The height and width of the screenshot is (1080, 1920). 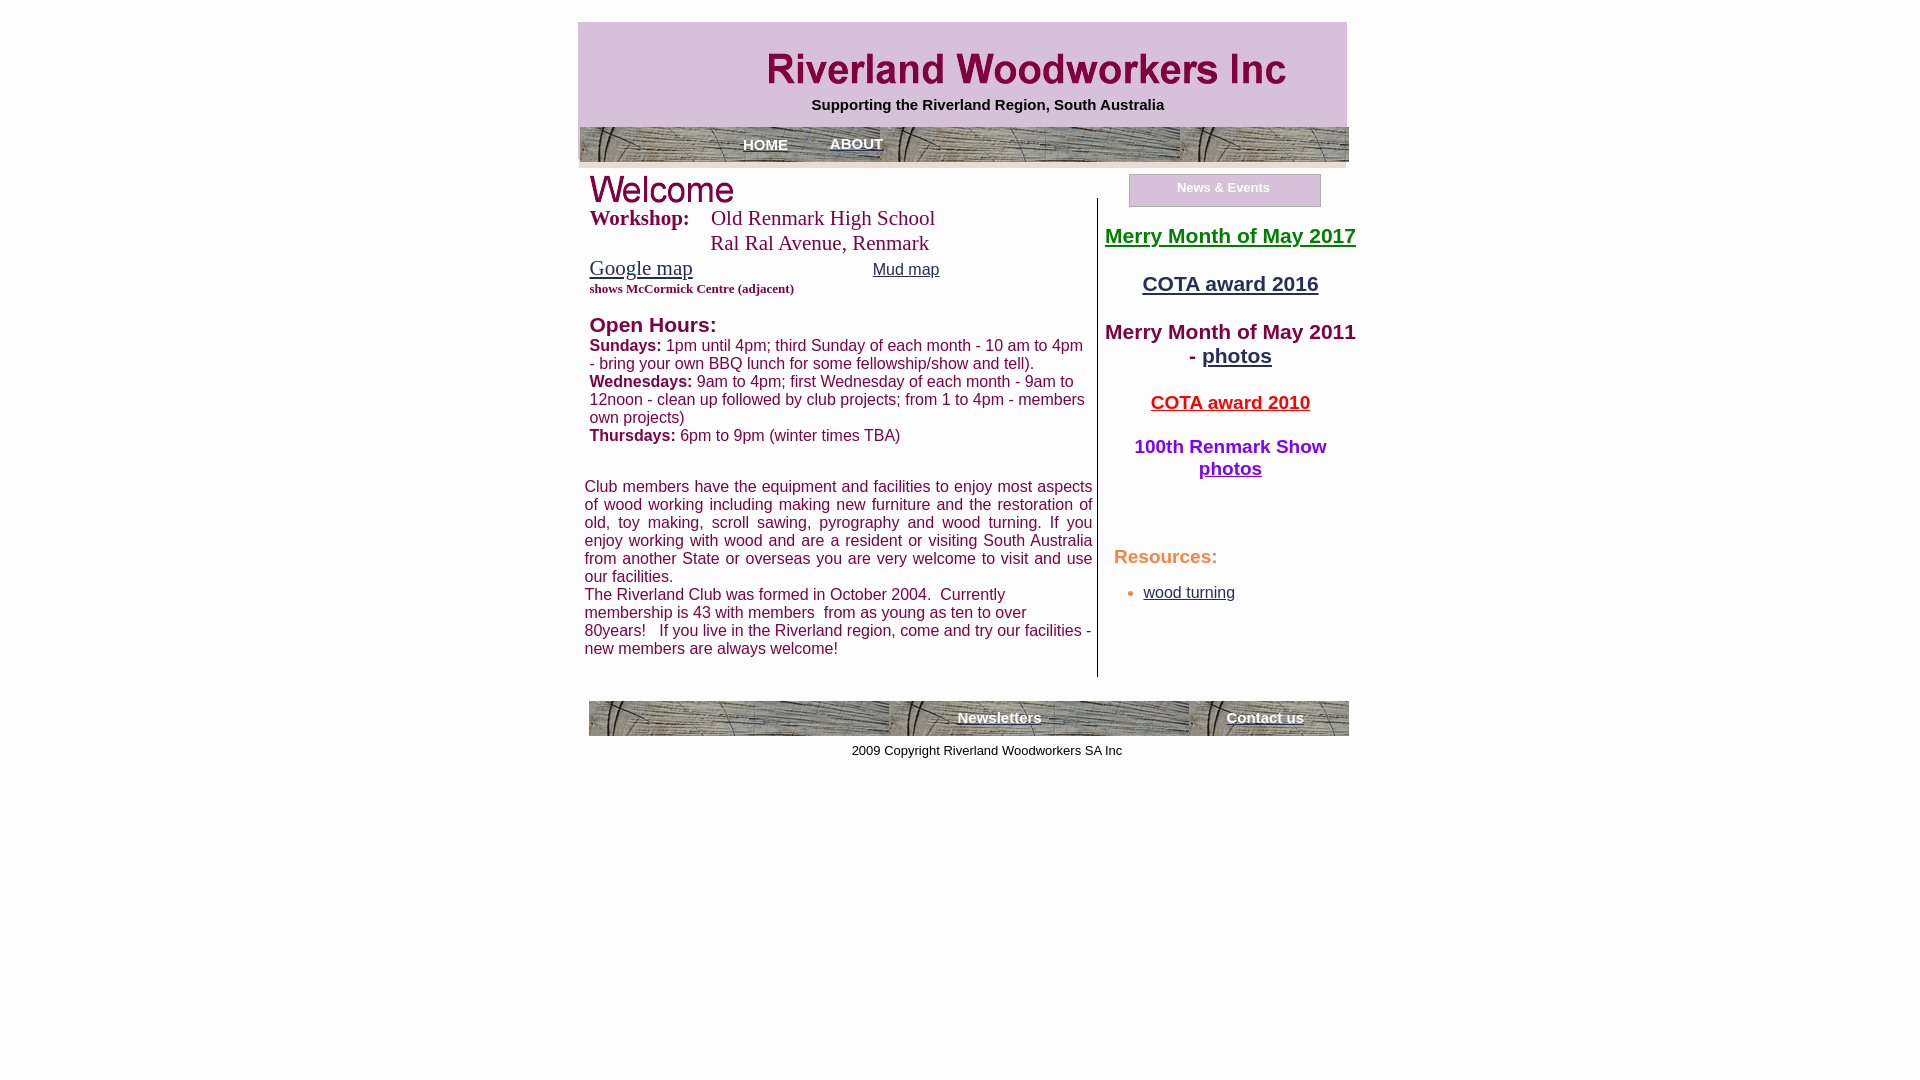 What do you see at coordinates (1230, 236) in the screenshot?
I see `Merry Month of May 2017` at bounding box center [1230, 236].